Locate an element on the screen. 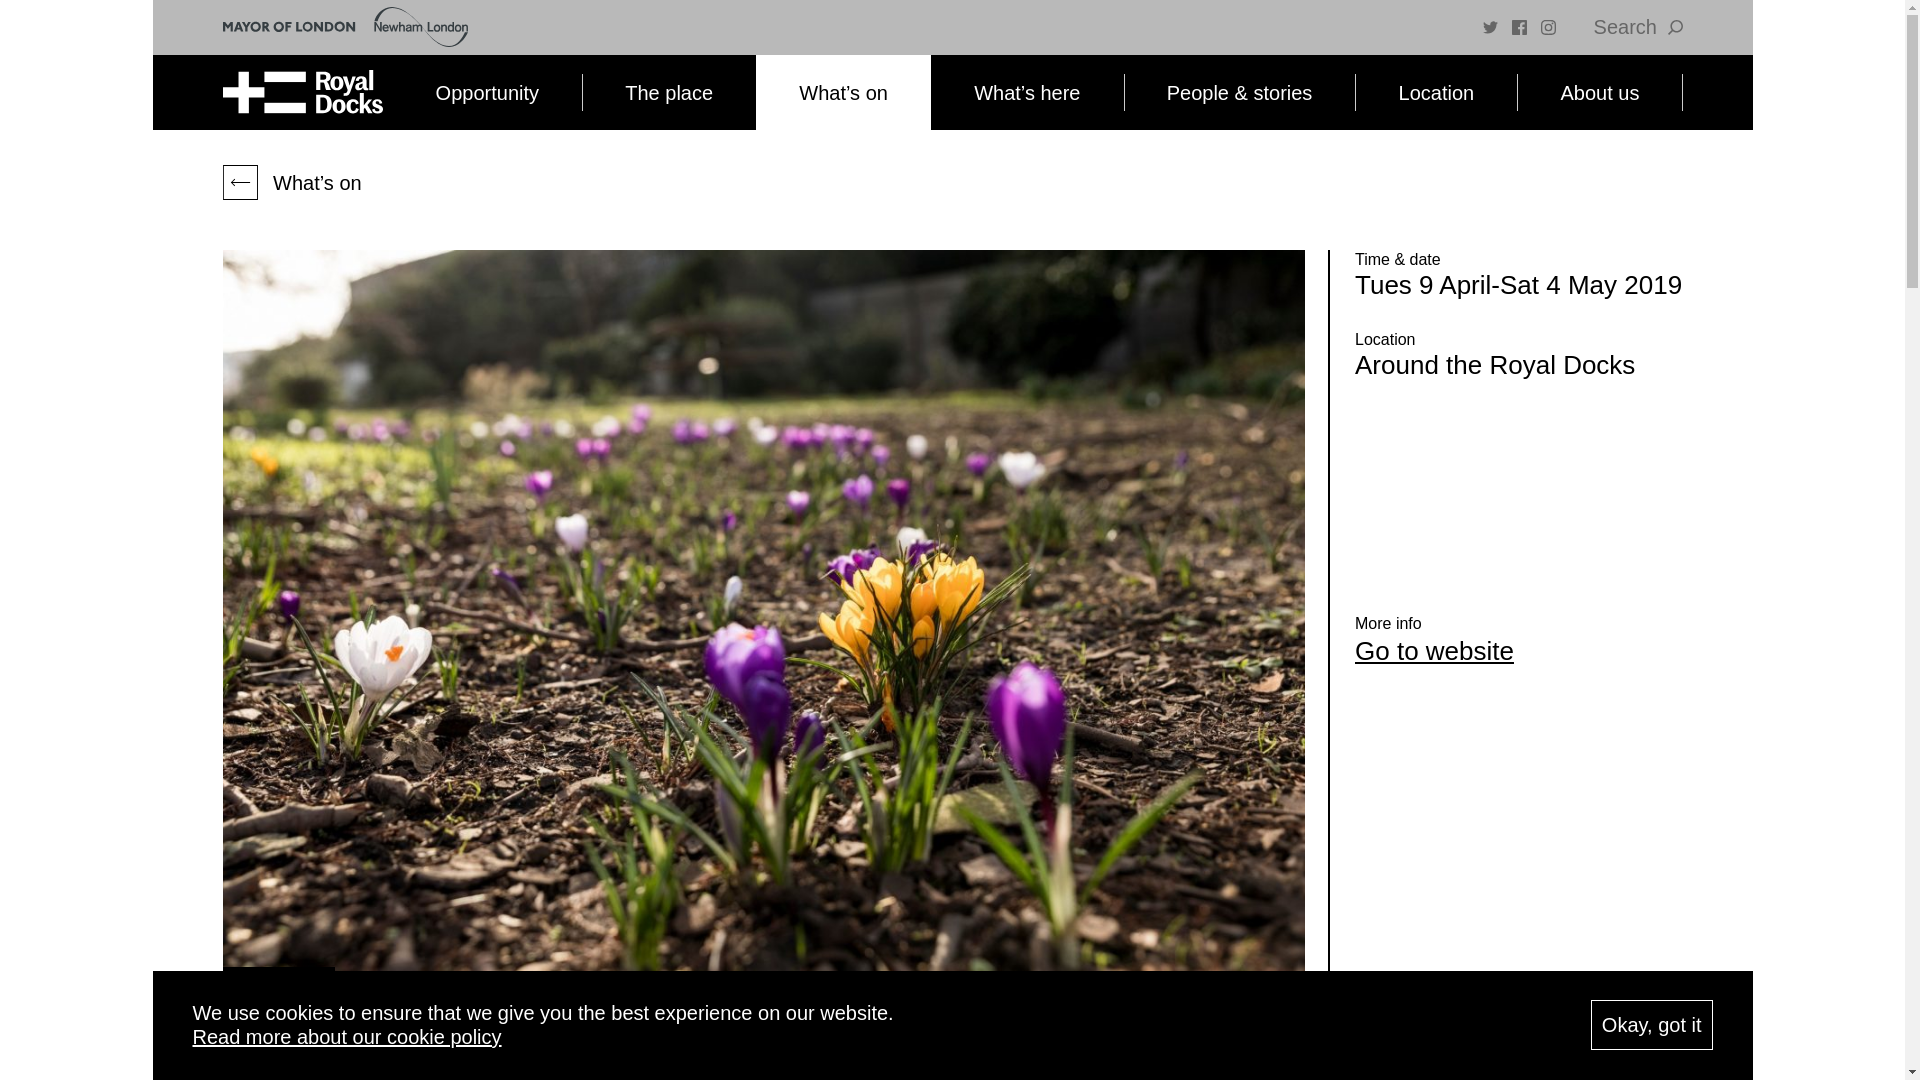 The width and height of the screenshot is (1920, 1080). Opportunity is located at coordinates (486, 92).